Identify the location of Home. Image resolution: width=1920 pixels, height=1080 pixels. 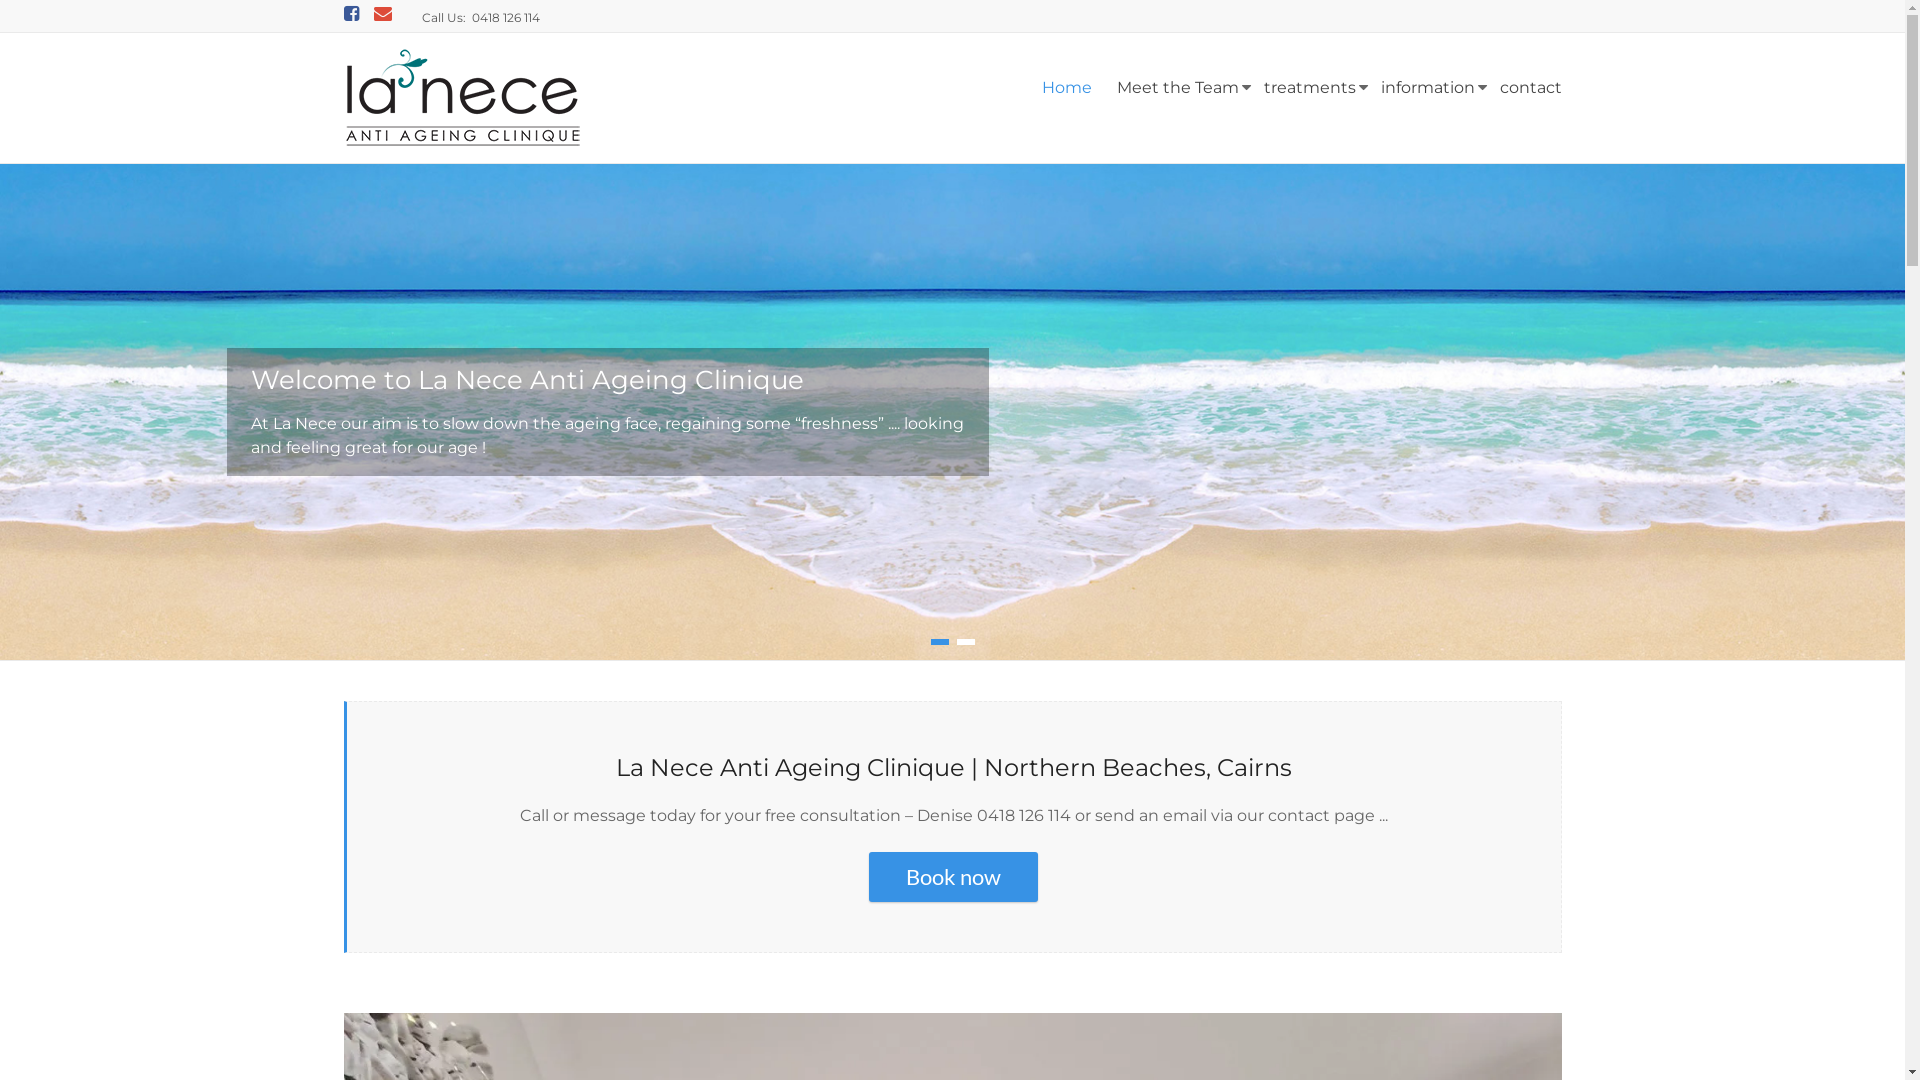
(1067, 88).